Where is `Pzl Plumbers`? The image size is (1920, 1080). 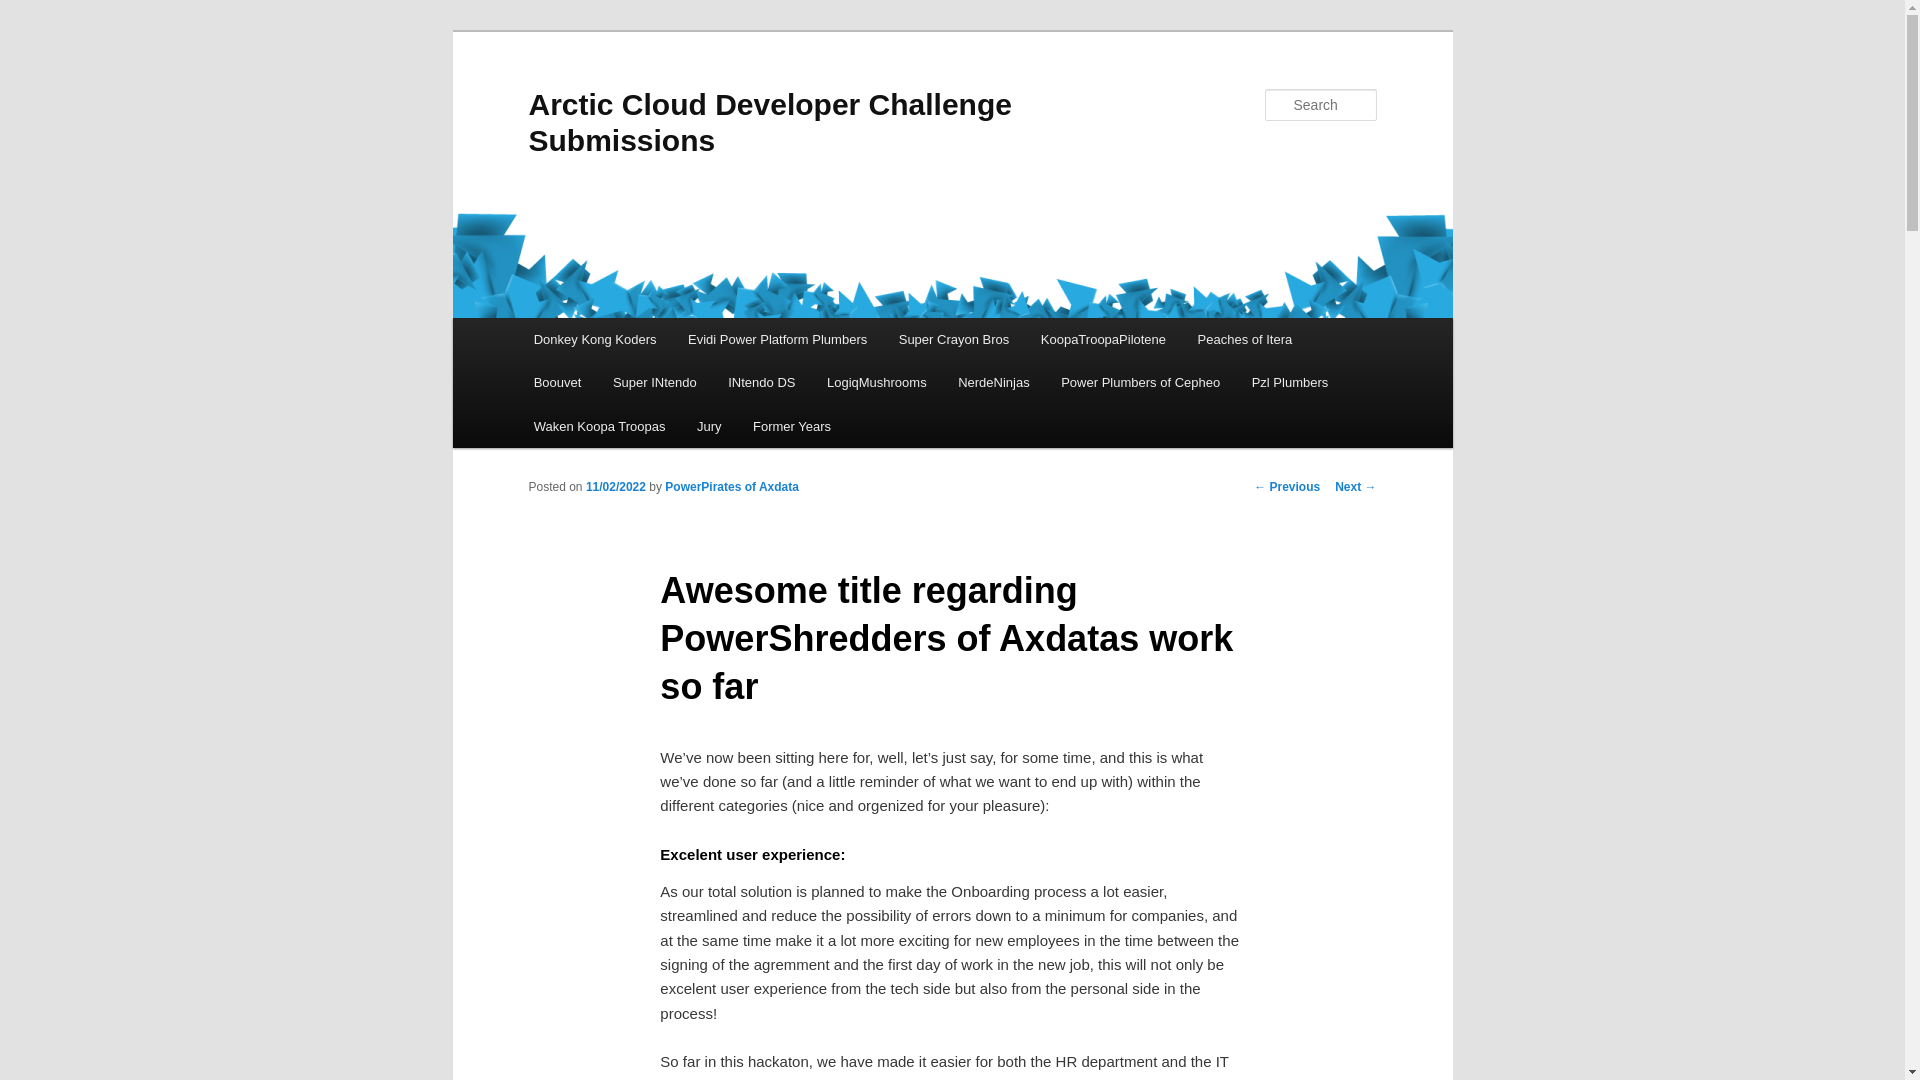 Pzl Plumbers is located at coordinates (1290, 382).